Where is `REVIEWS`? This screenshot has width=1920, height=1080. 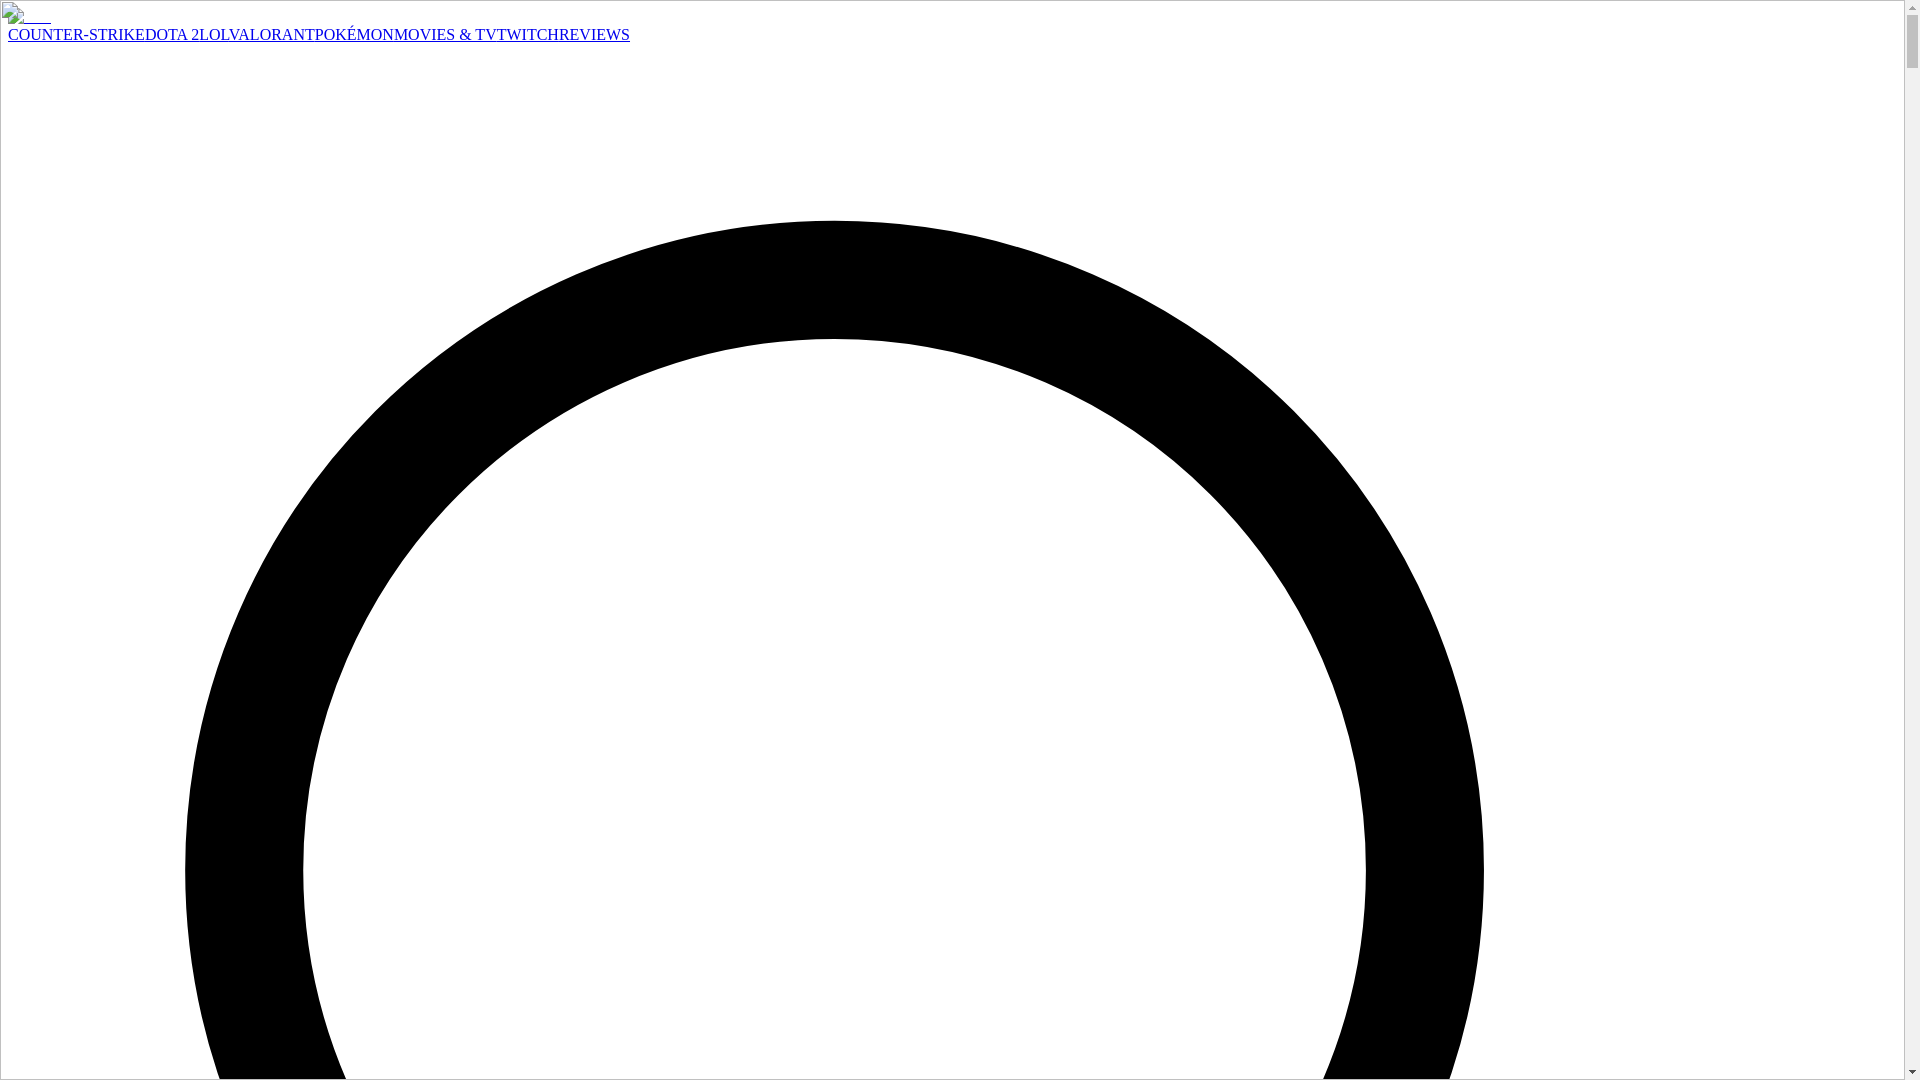 REVIEWS is located at coordinates (594, 34).